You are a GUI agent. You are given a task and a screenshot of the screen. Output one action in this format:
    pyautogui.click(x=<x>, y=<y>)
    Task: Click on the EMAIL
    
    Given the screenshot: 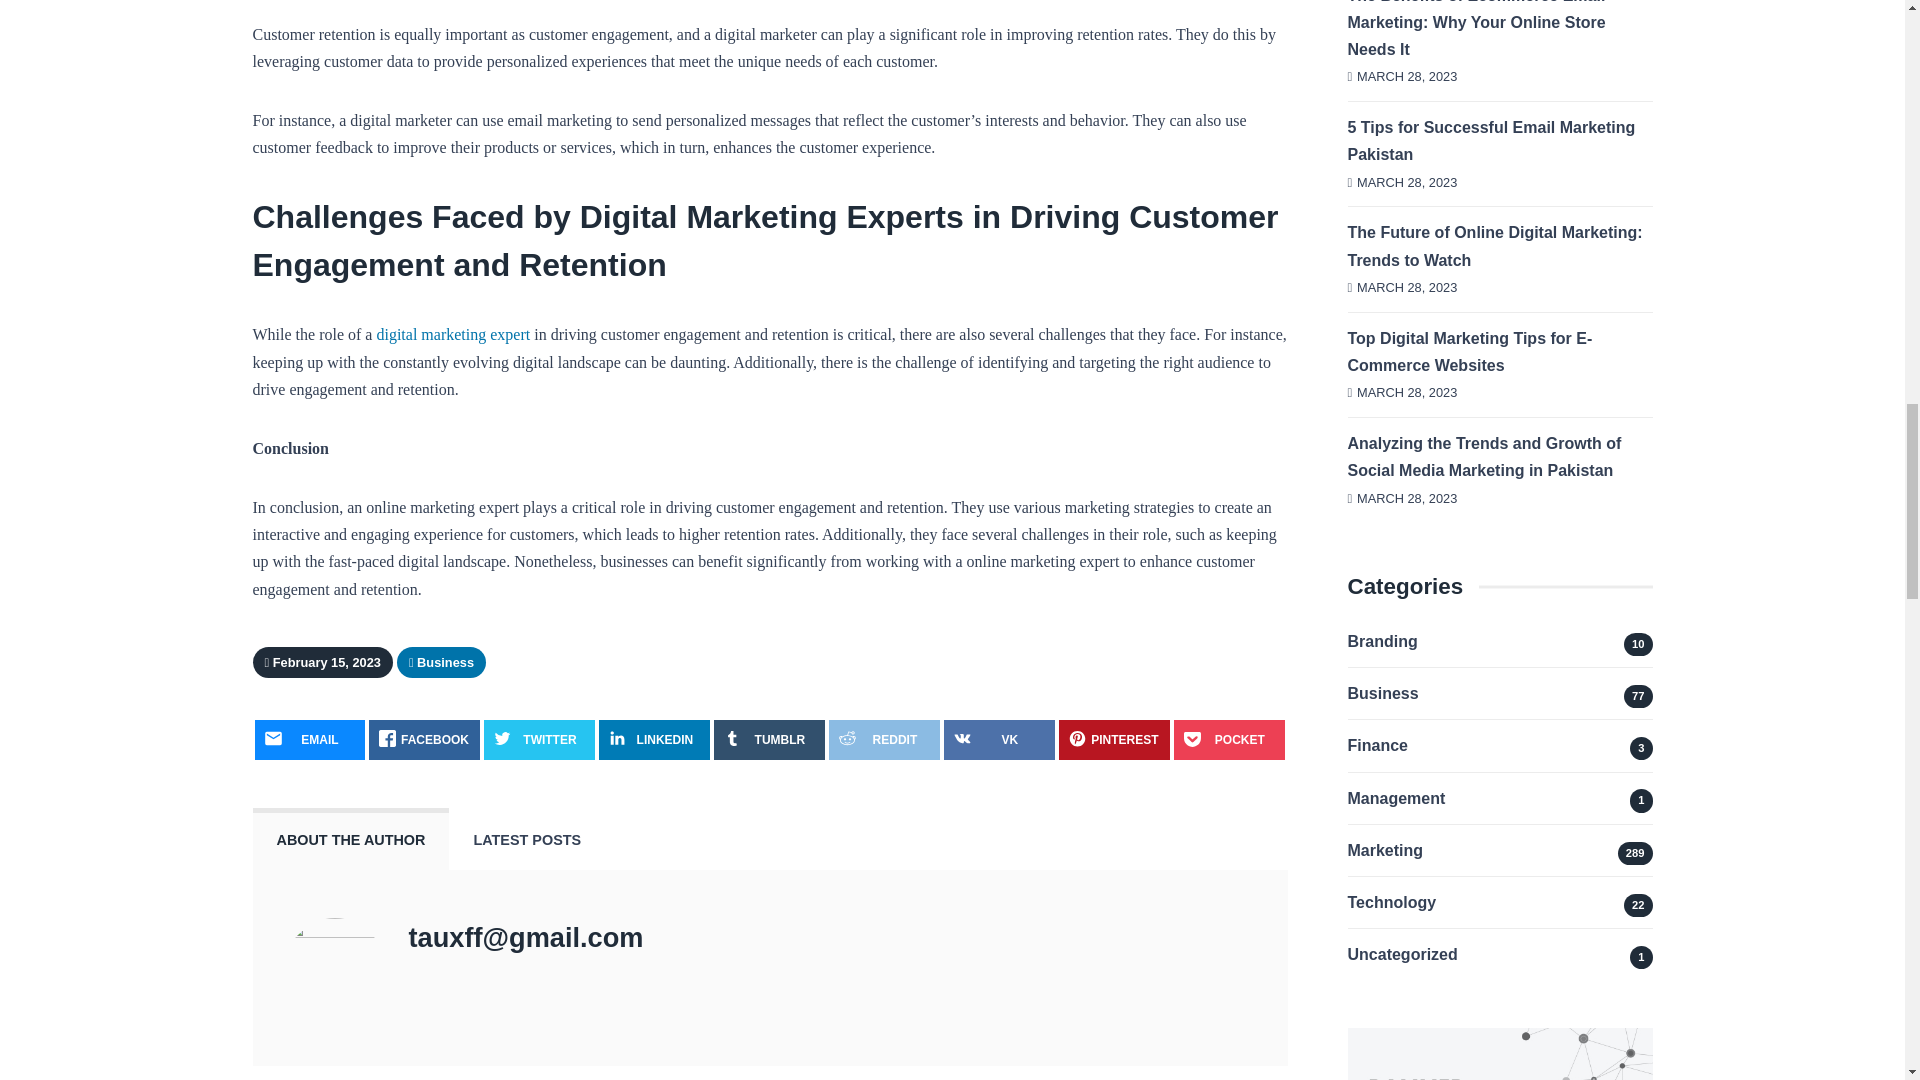 What is the action you would take?
    pyautogui.click(x=308, y=740)
    